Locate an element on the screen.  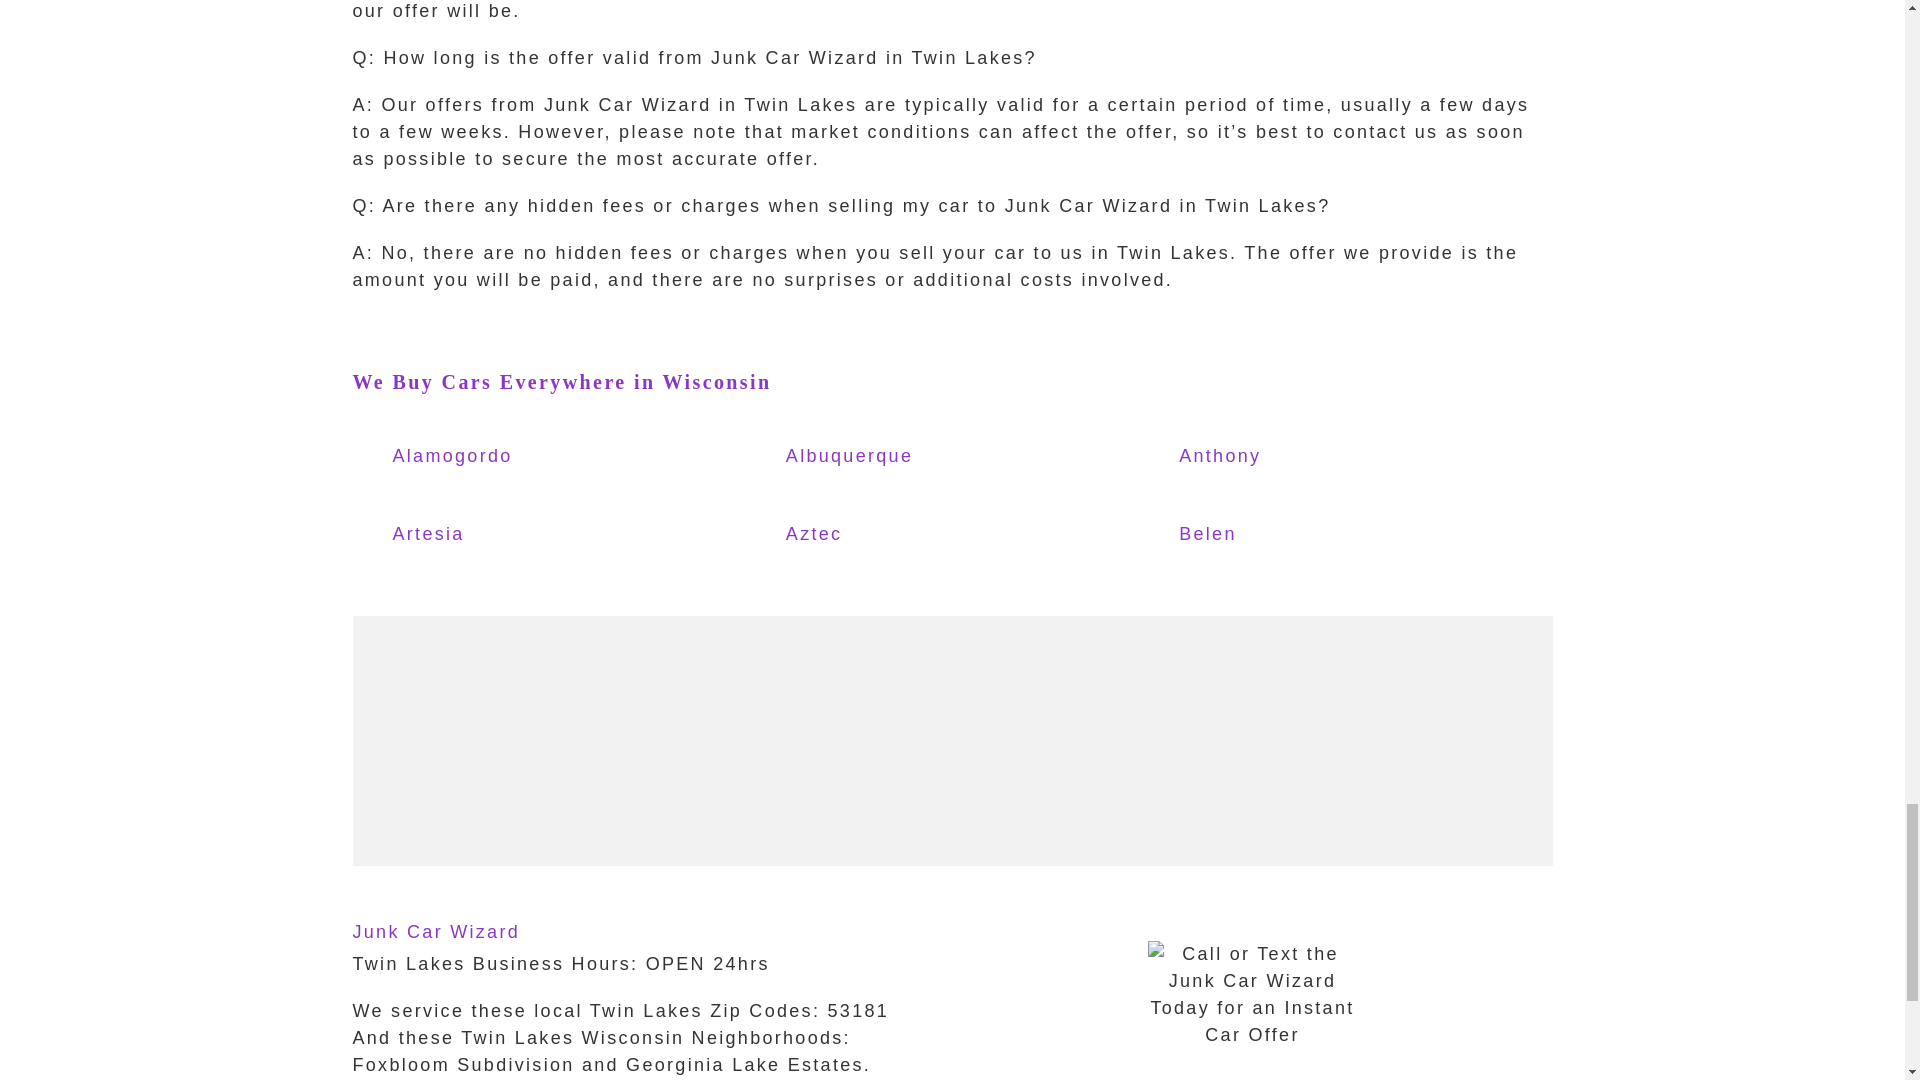
We Buy Junk Cars in Alamogordo, NM is located at coordinates (480, 457).